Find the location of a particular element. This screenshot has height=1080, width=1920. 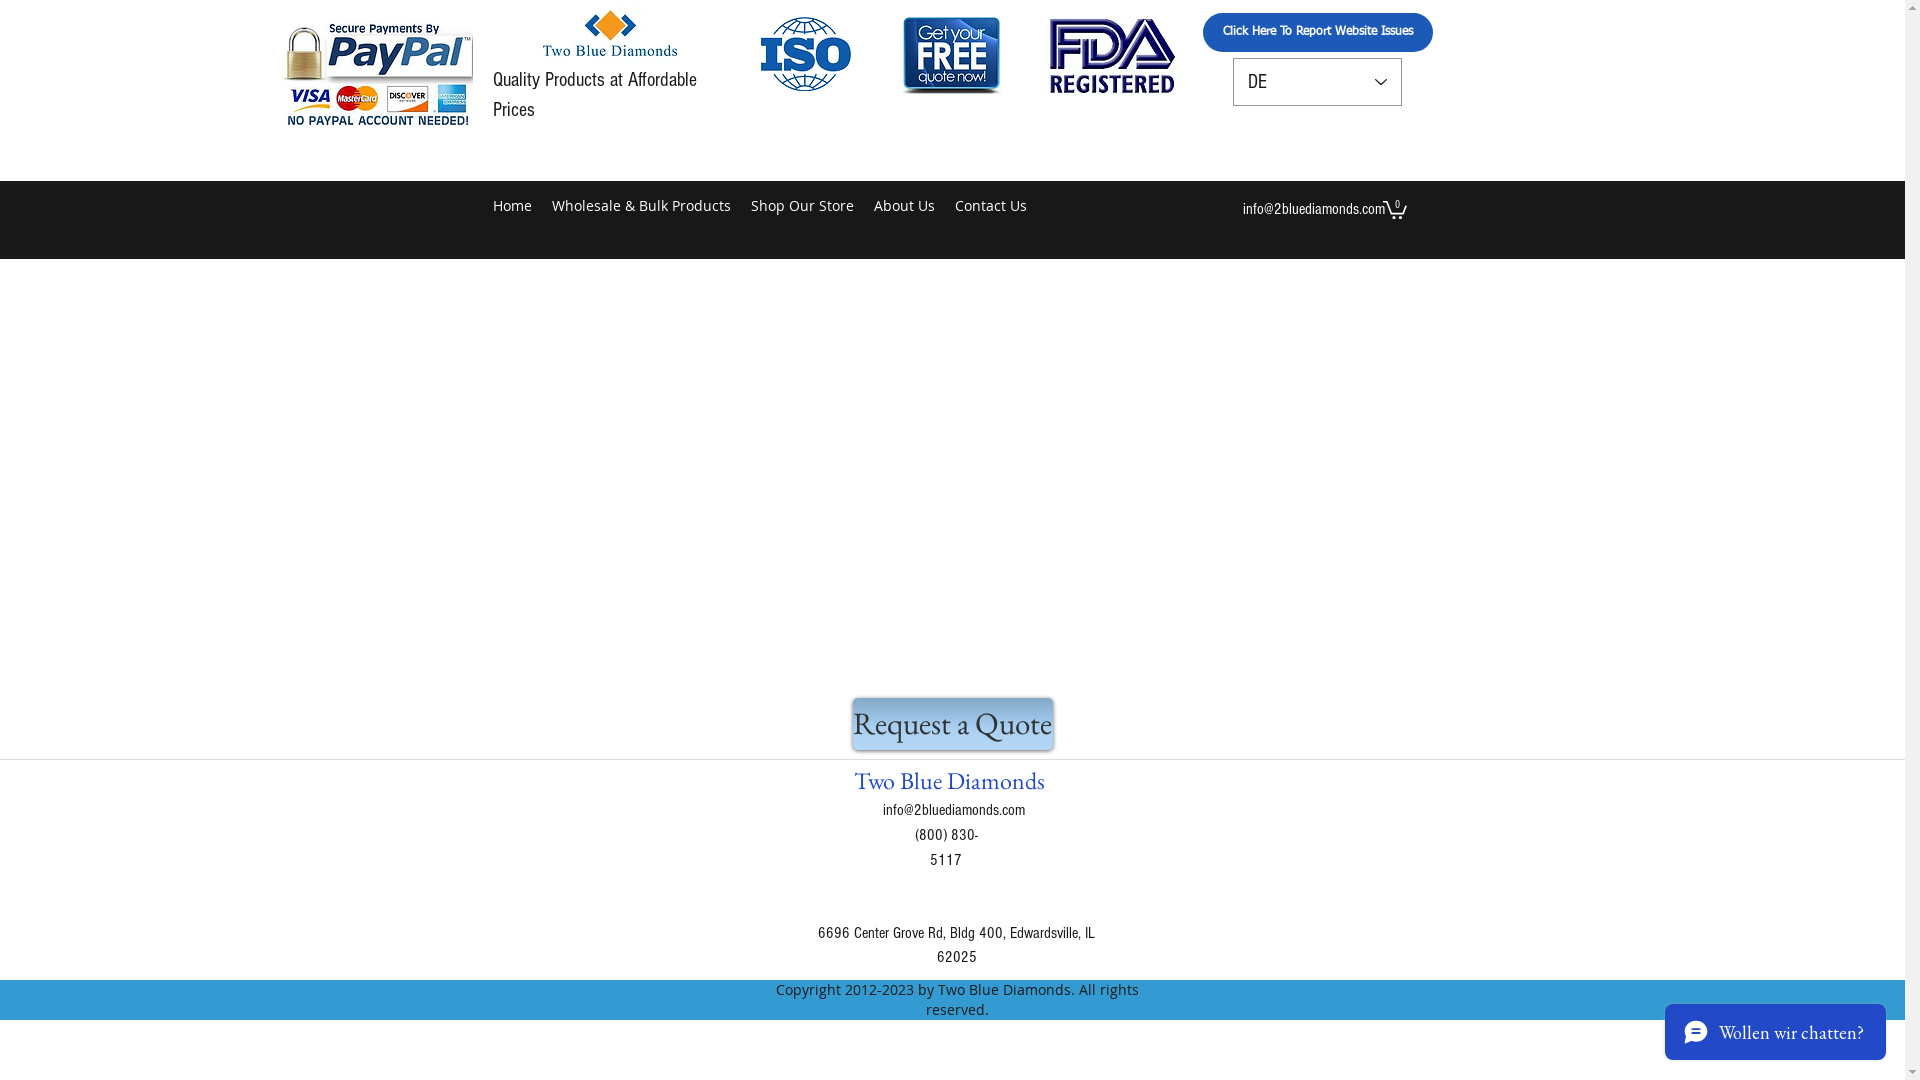

About Us is located at coordinates (904, 206).